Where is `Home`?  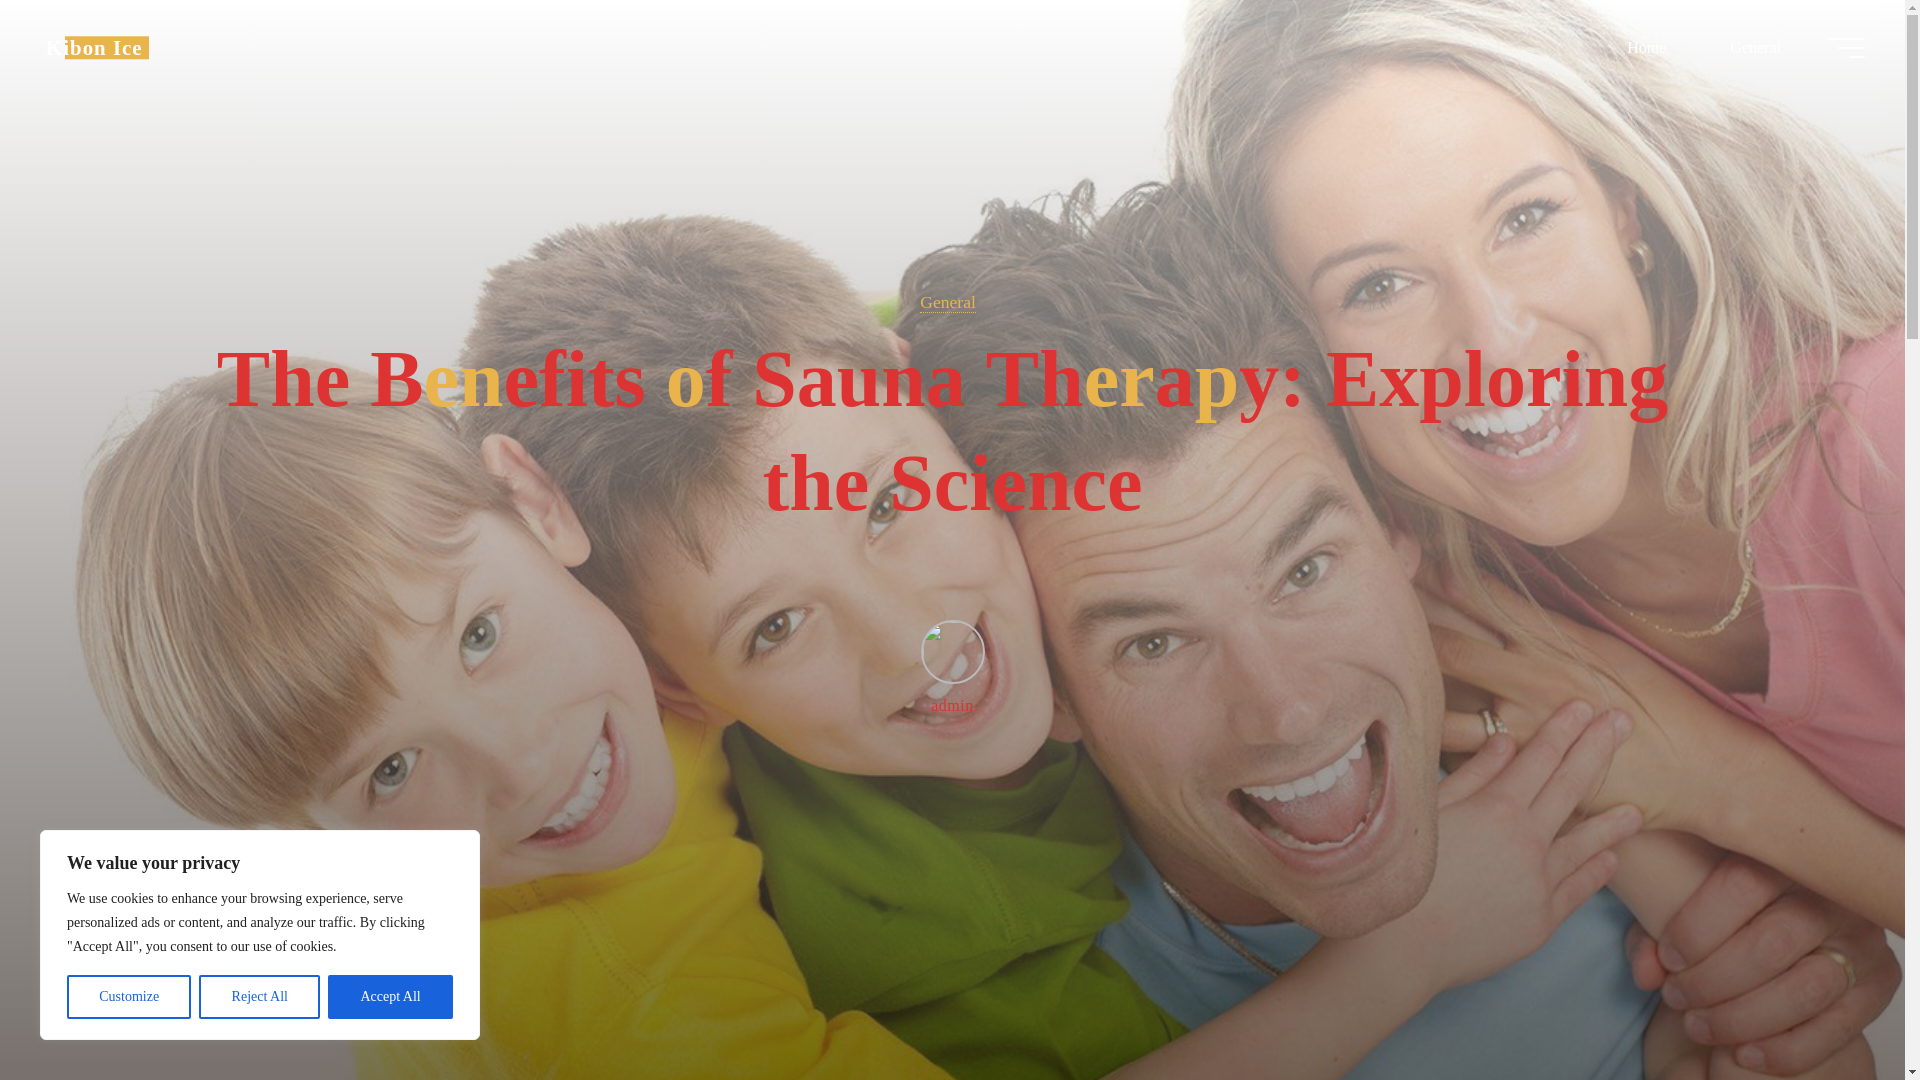
Home is located at coordinates (1646, 47).